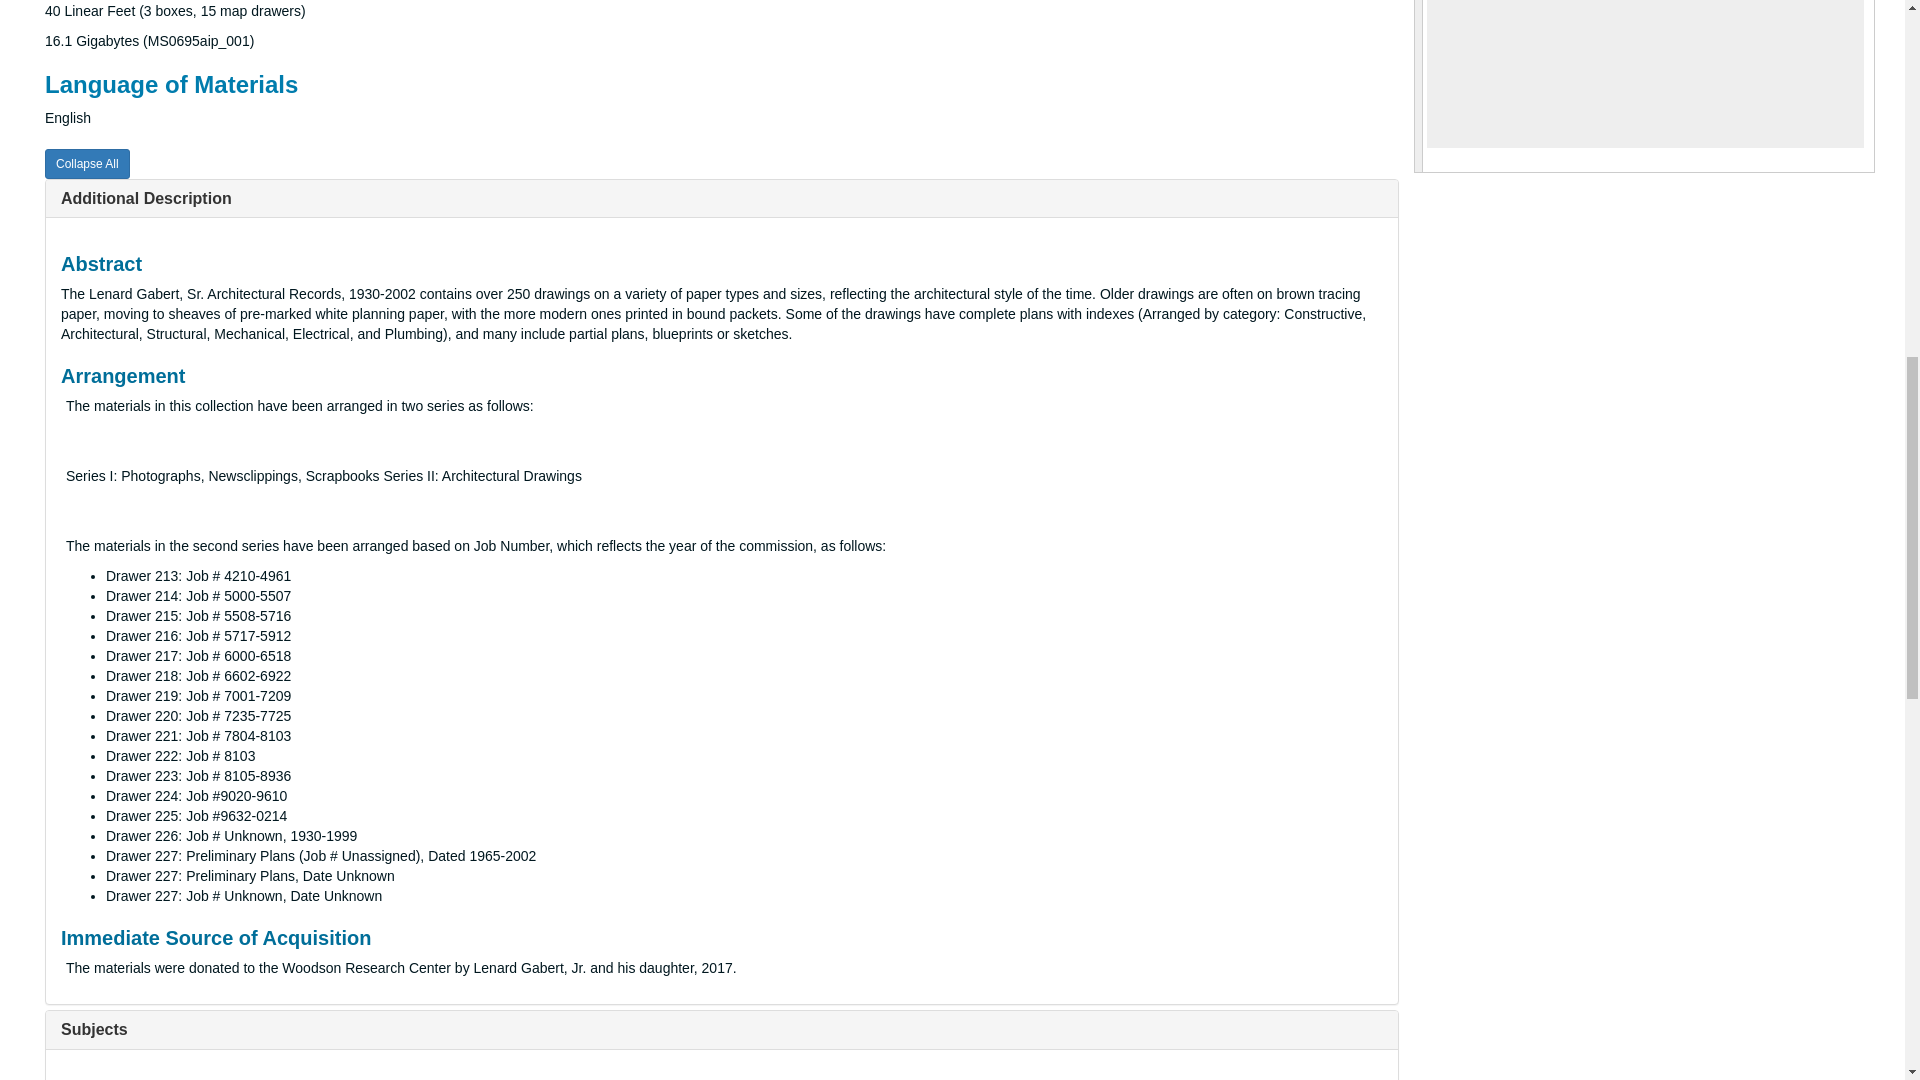 This screenshot has width=1920, height=1080. What do you see at coordinates (87, 164) in the screenshot?
I see `Collapse All` at bounding box center [87, 164].